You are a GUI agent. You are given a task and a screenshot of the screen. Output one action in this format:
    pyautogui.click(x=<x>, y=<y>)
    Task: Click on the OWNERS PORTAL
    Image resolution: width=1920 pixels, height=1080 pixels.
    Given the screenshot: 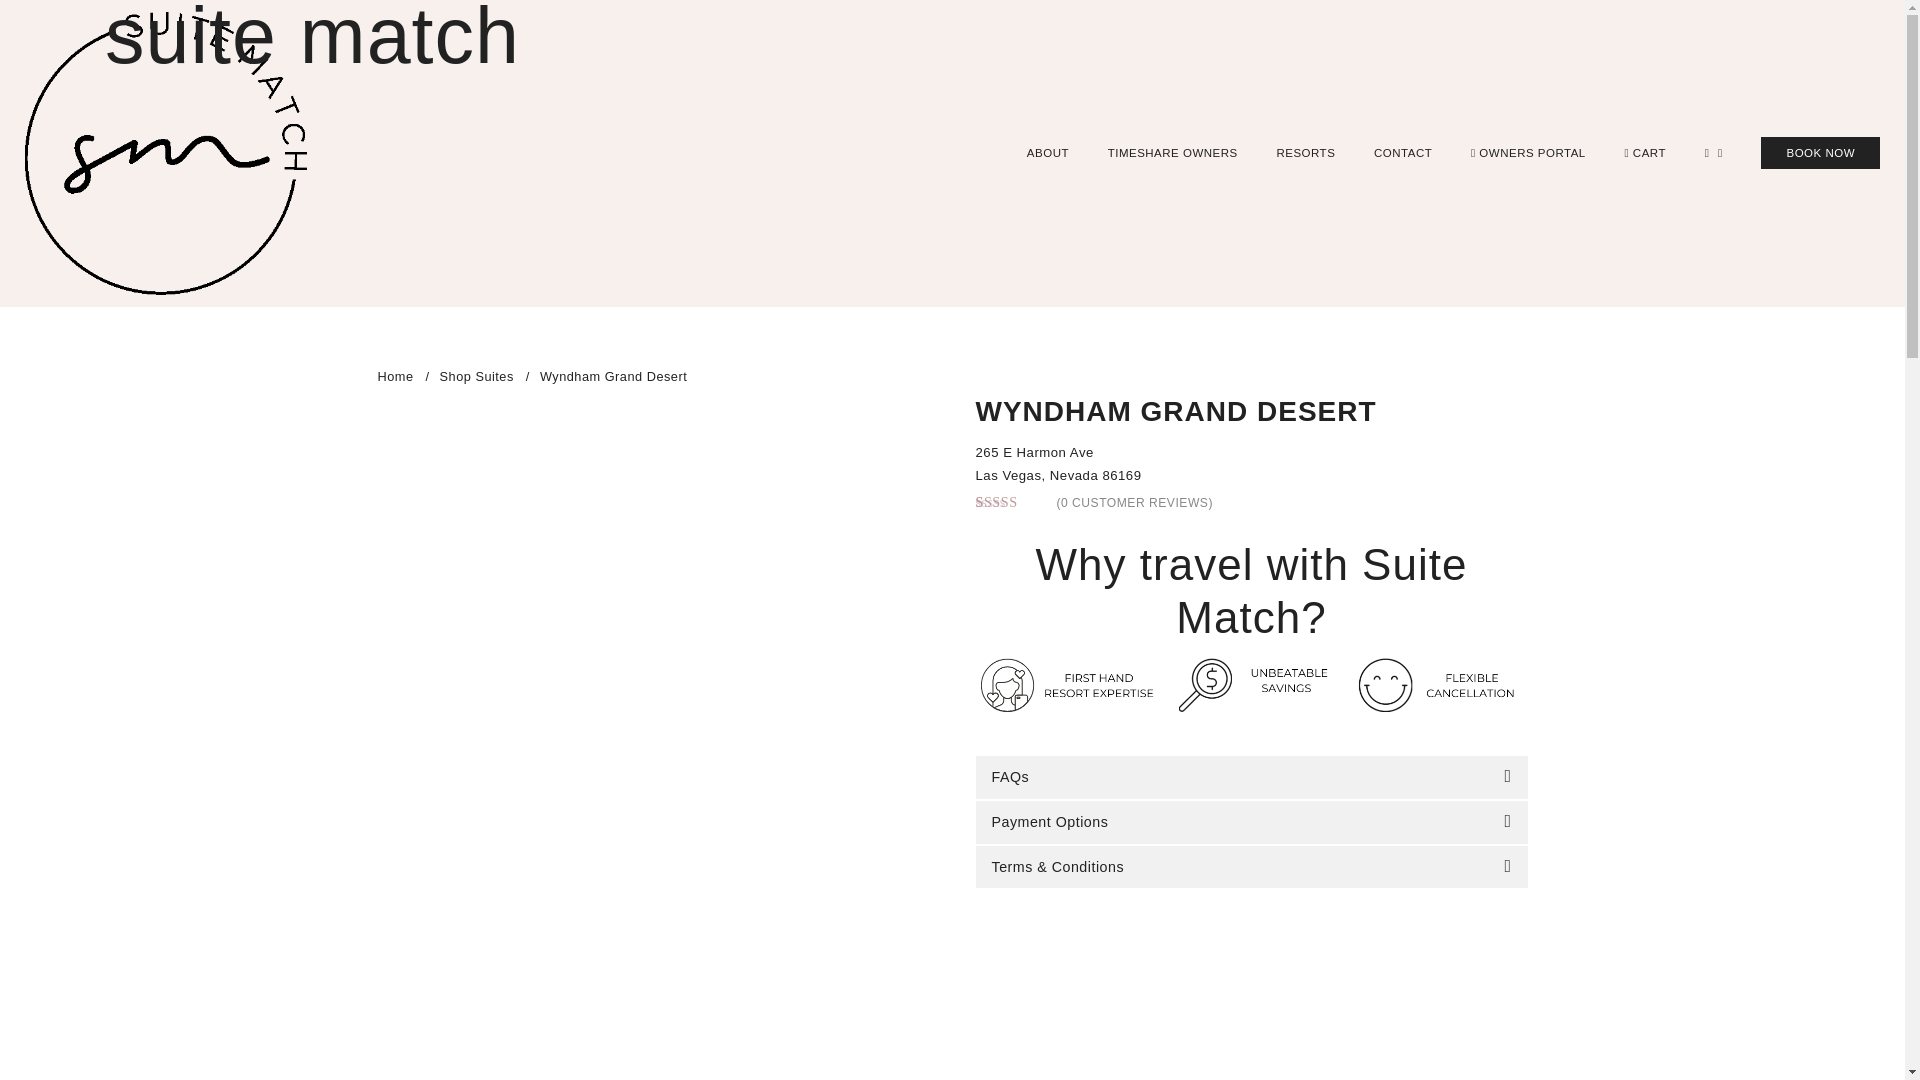 What is the action you would take?
    pyautogui.click(x=1528, y=152)
    